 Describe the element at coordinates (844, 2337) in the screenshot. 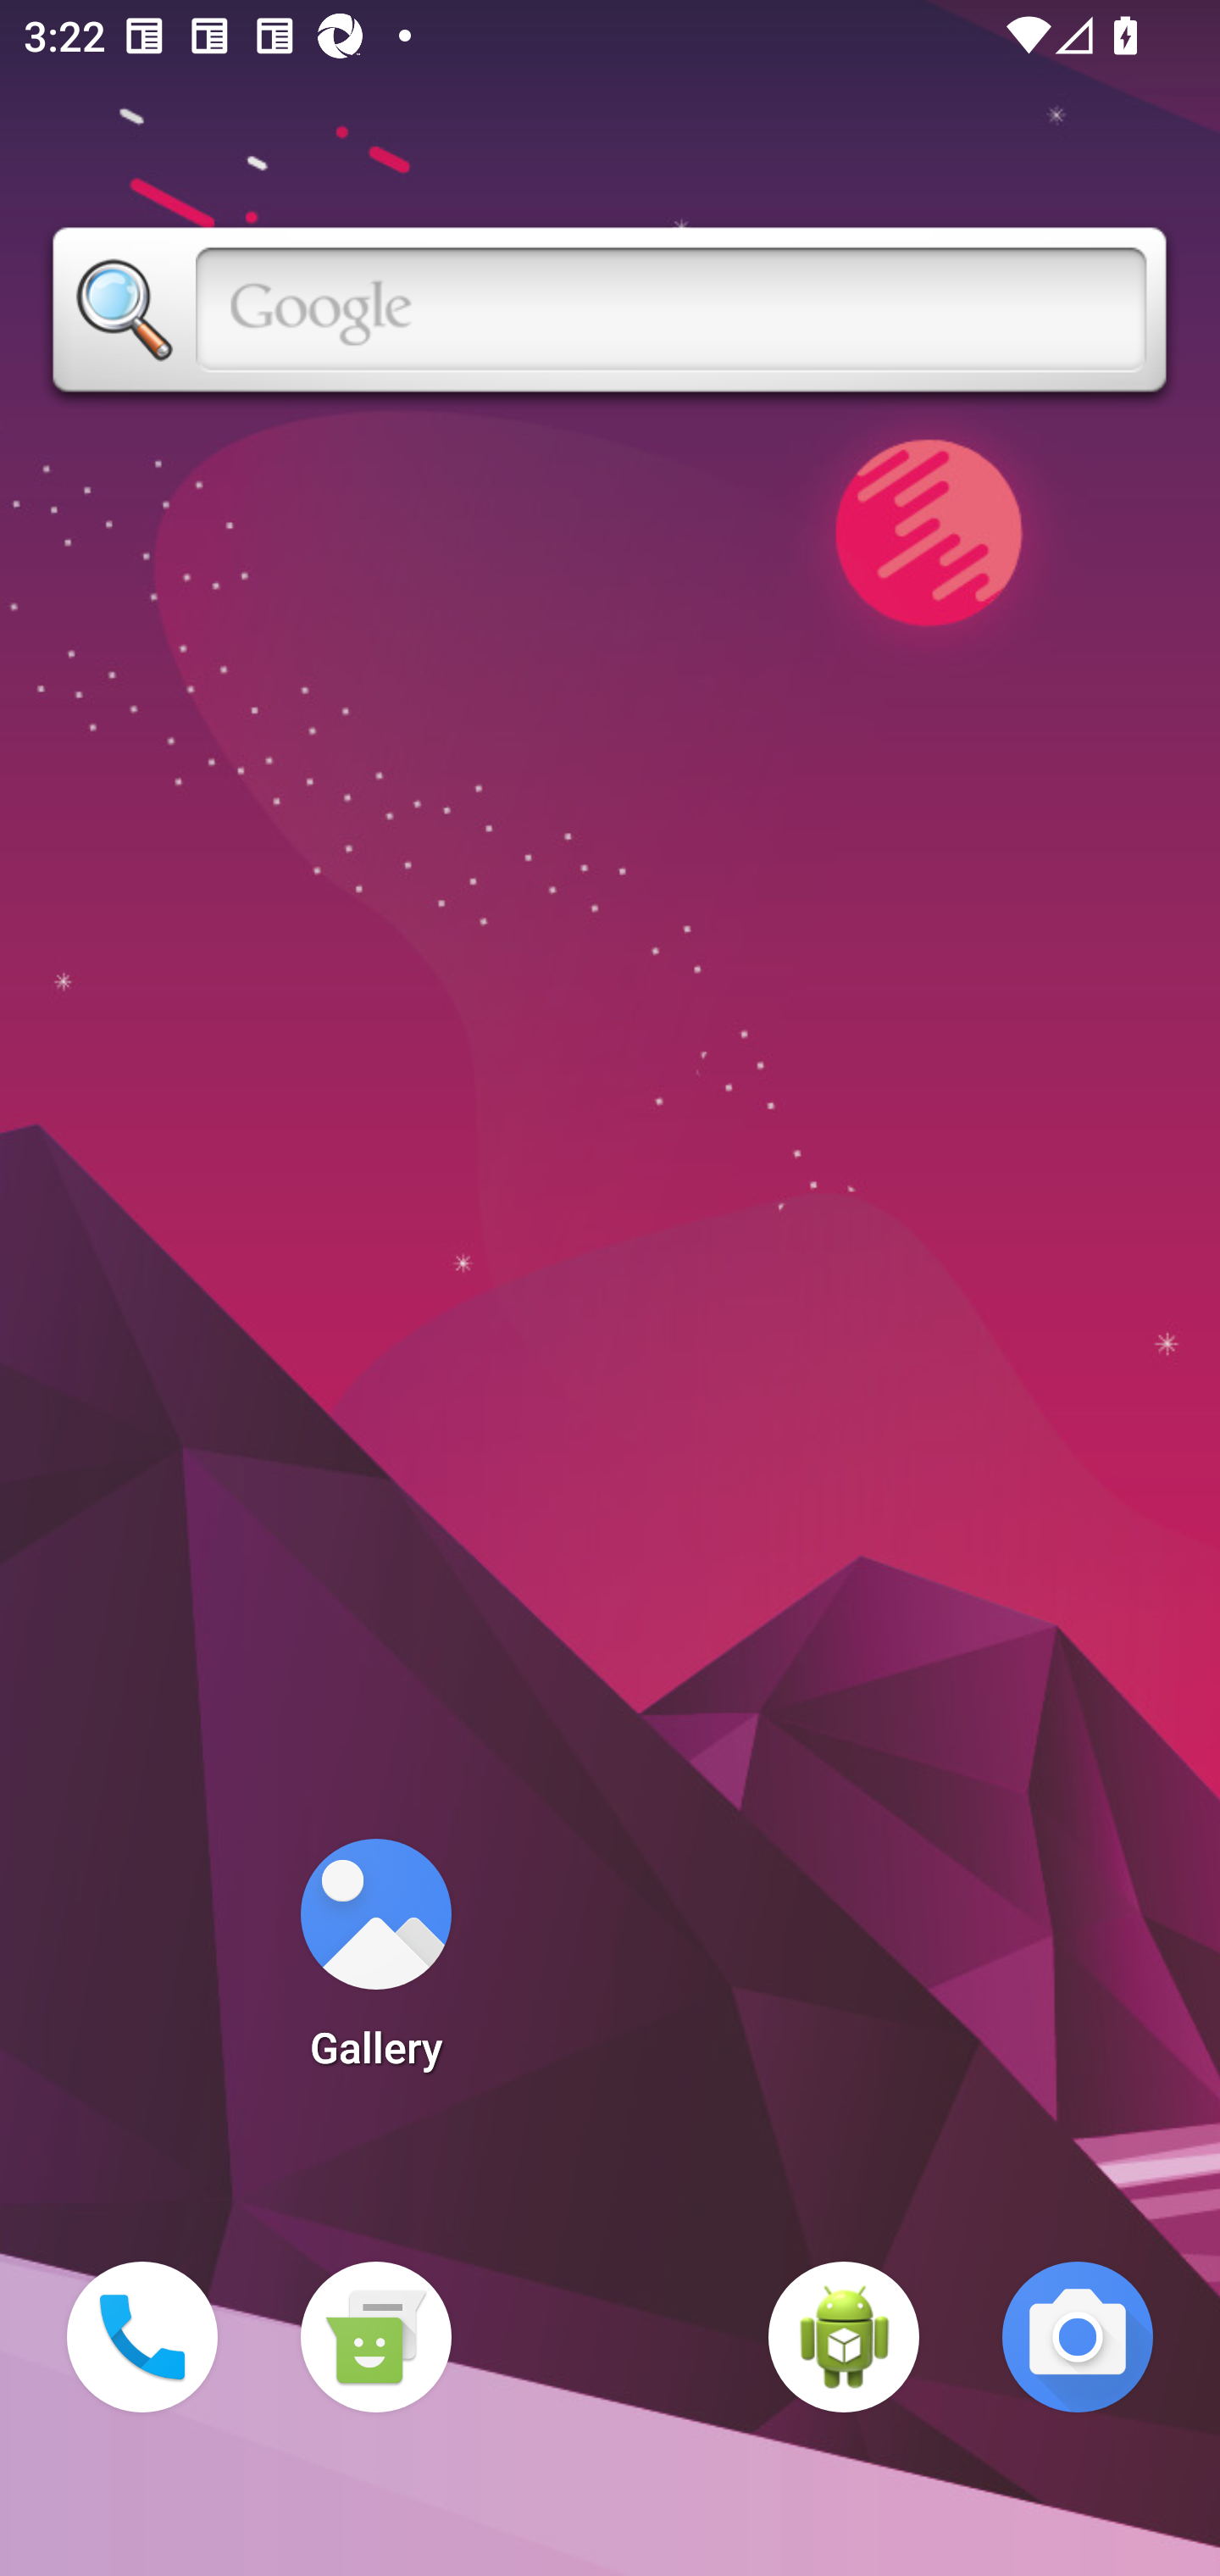

I see `WebView Browser Tester` at that location.